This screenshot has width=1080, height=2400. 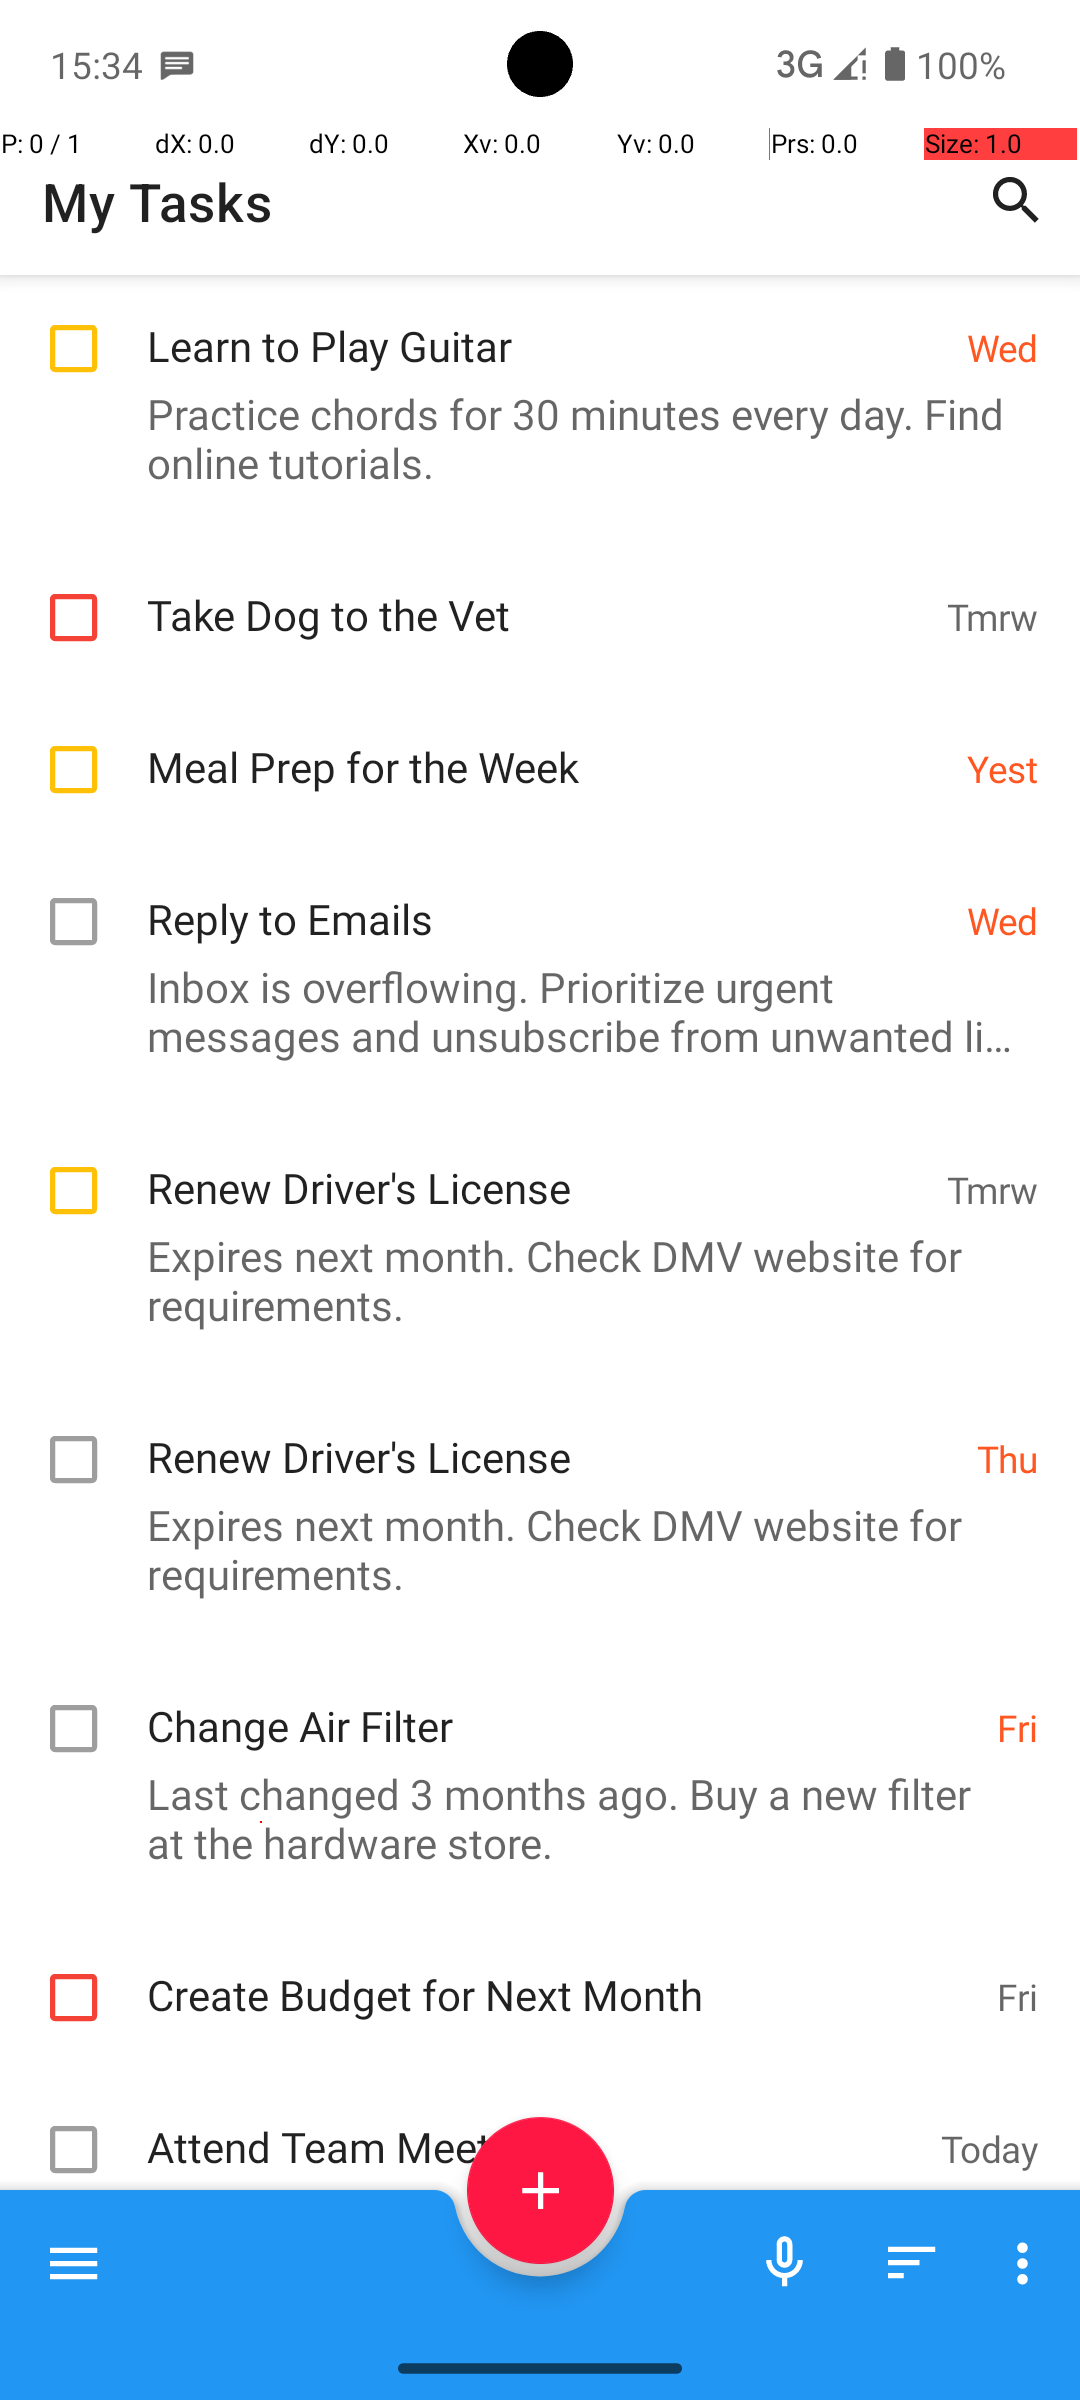 I want to click on Create Budget for Next Month, so click(x=562, y=1974).